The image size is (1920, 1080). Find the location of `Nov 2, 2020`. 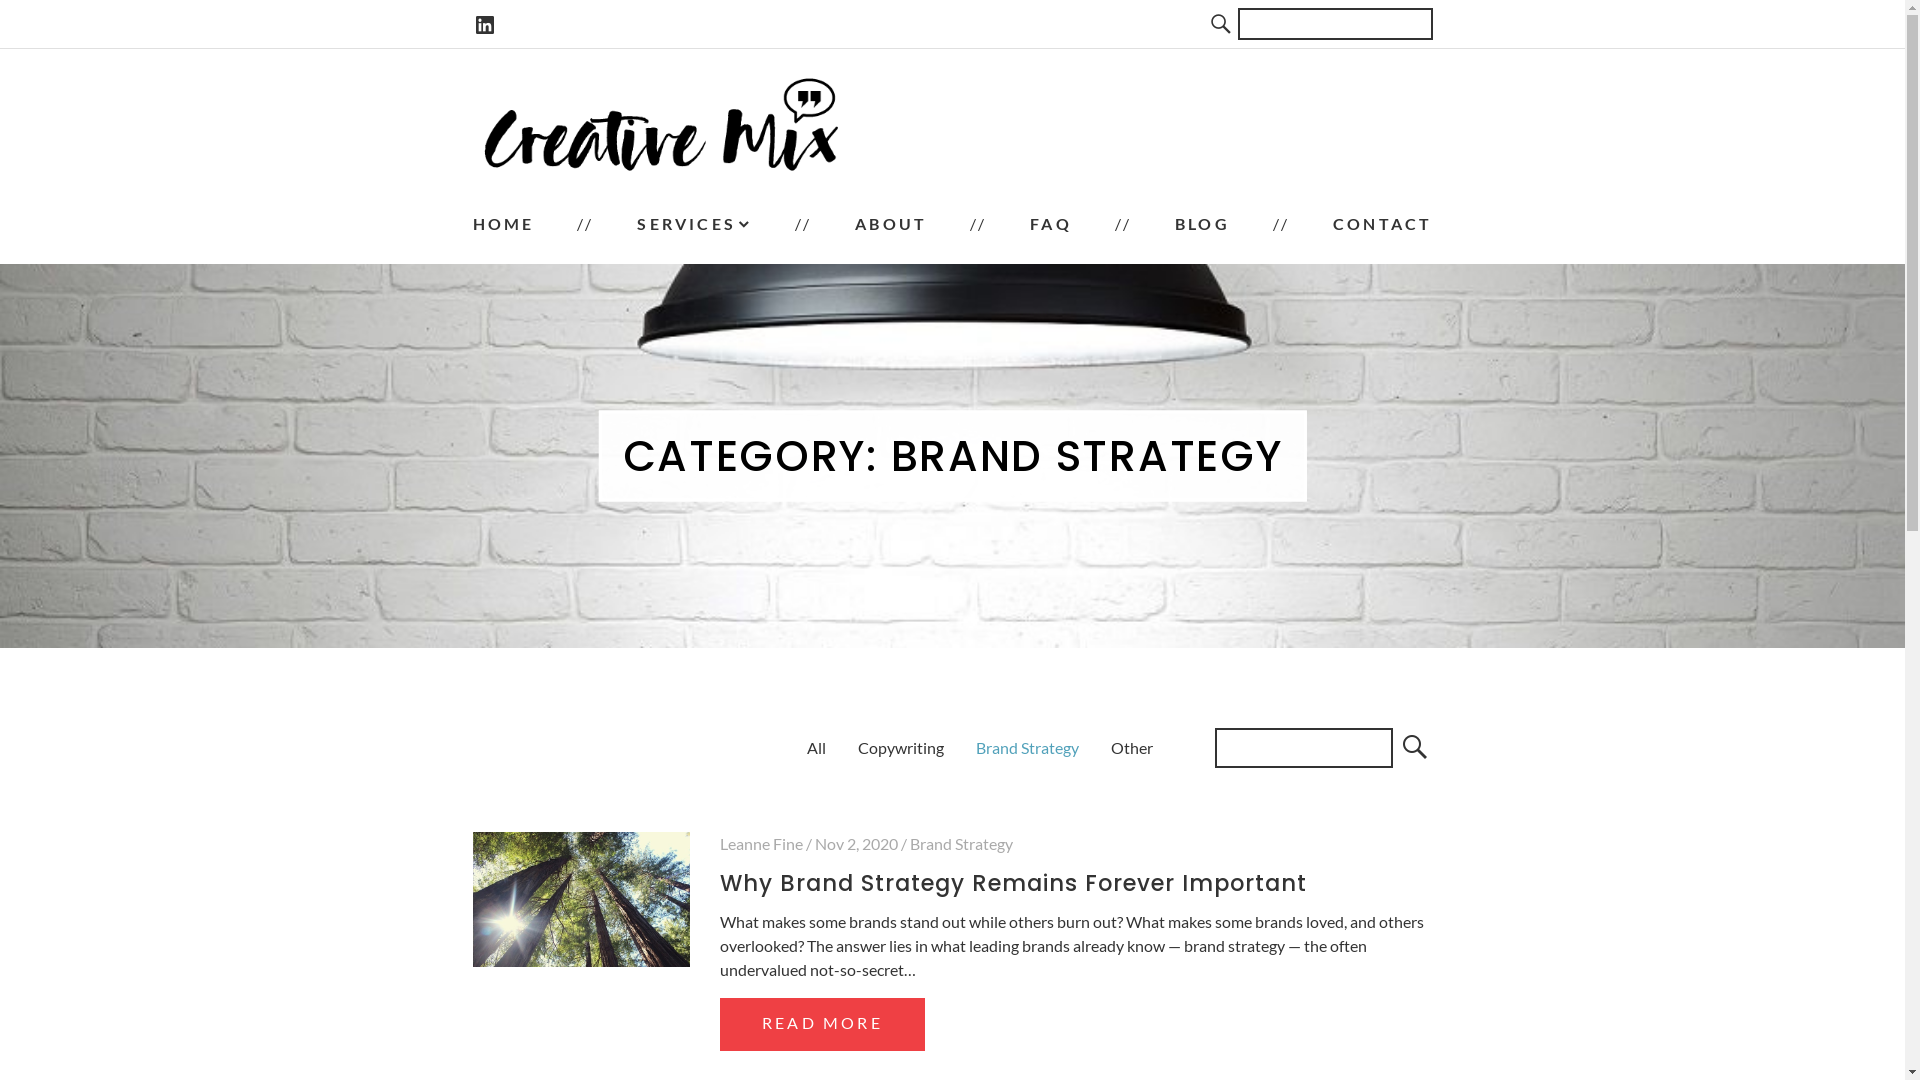

Nov 2, 2020 is located at coordinates (856, 844).